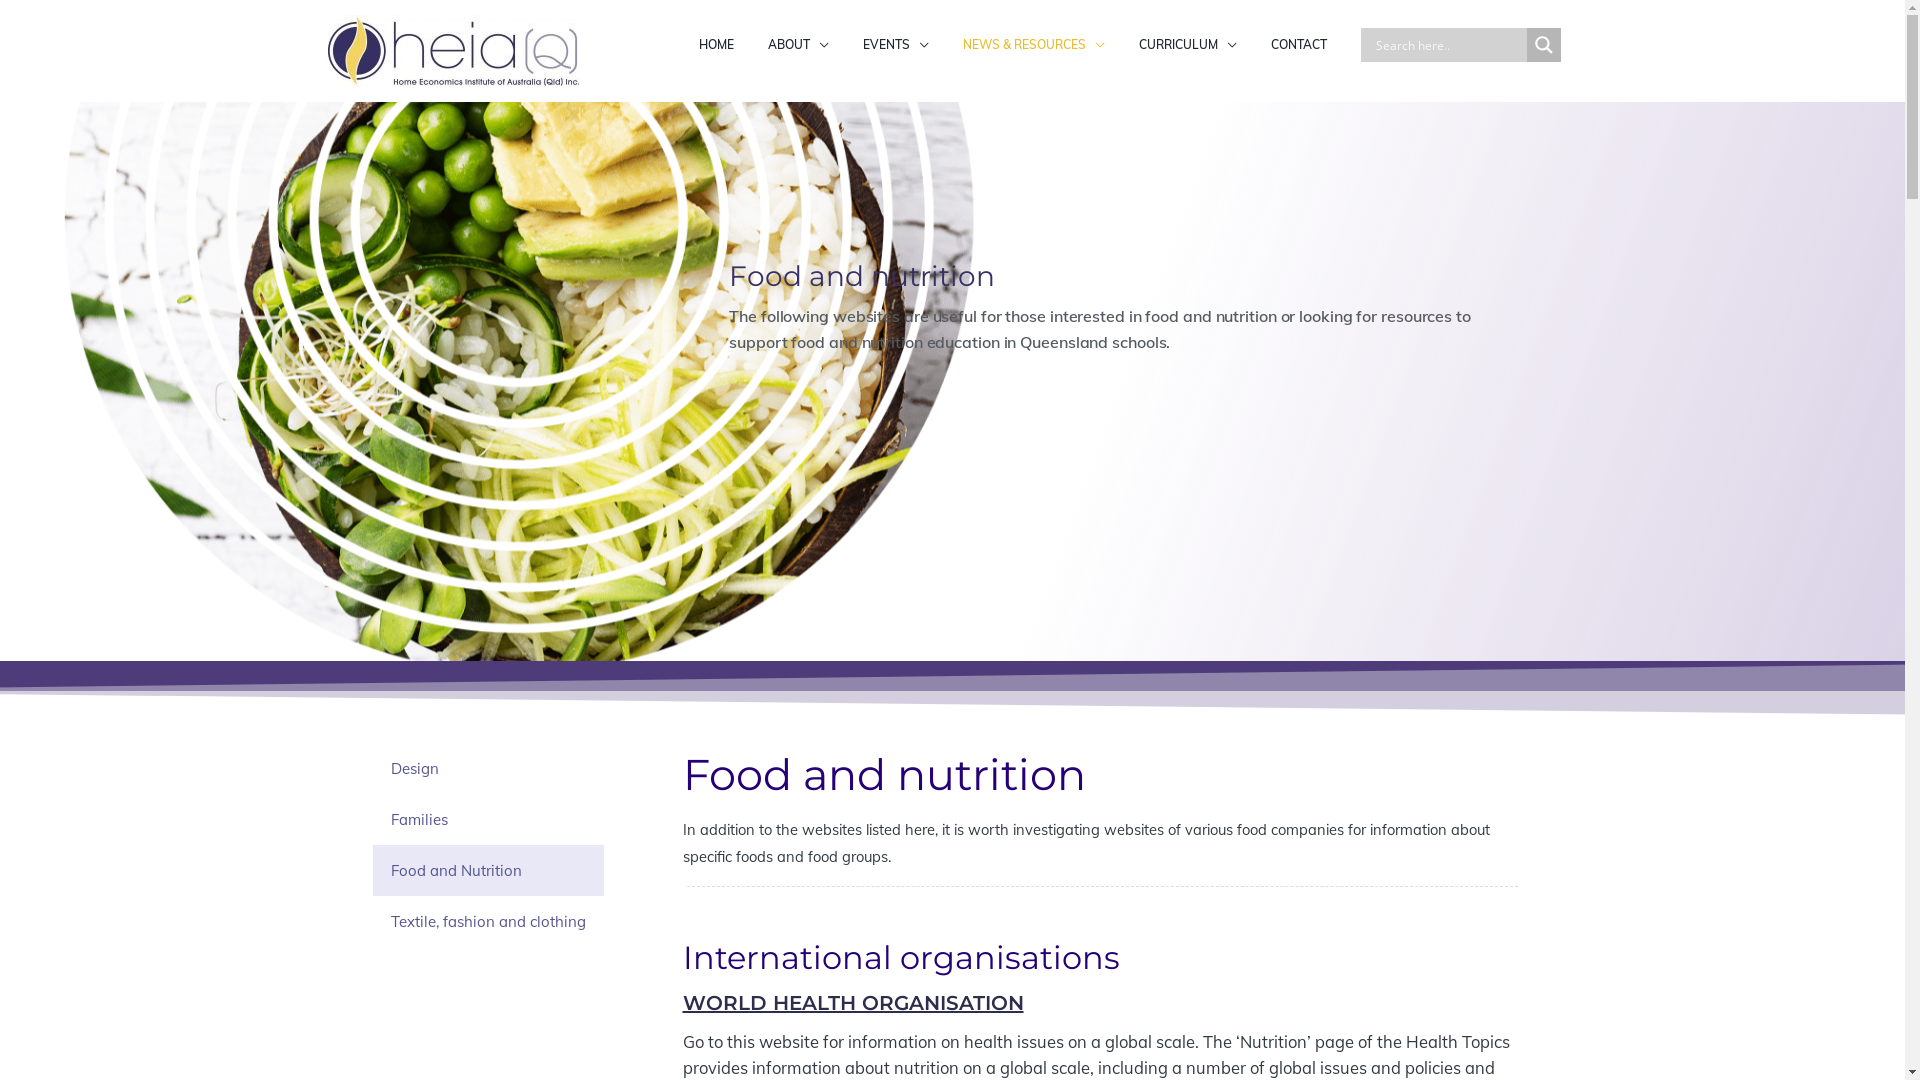 The height and width of the screenshot is (1080, 1920). I want to click on Food and Nutrition, so click(488, 870).